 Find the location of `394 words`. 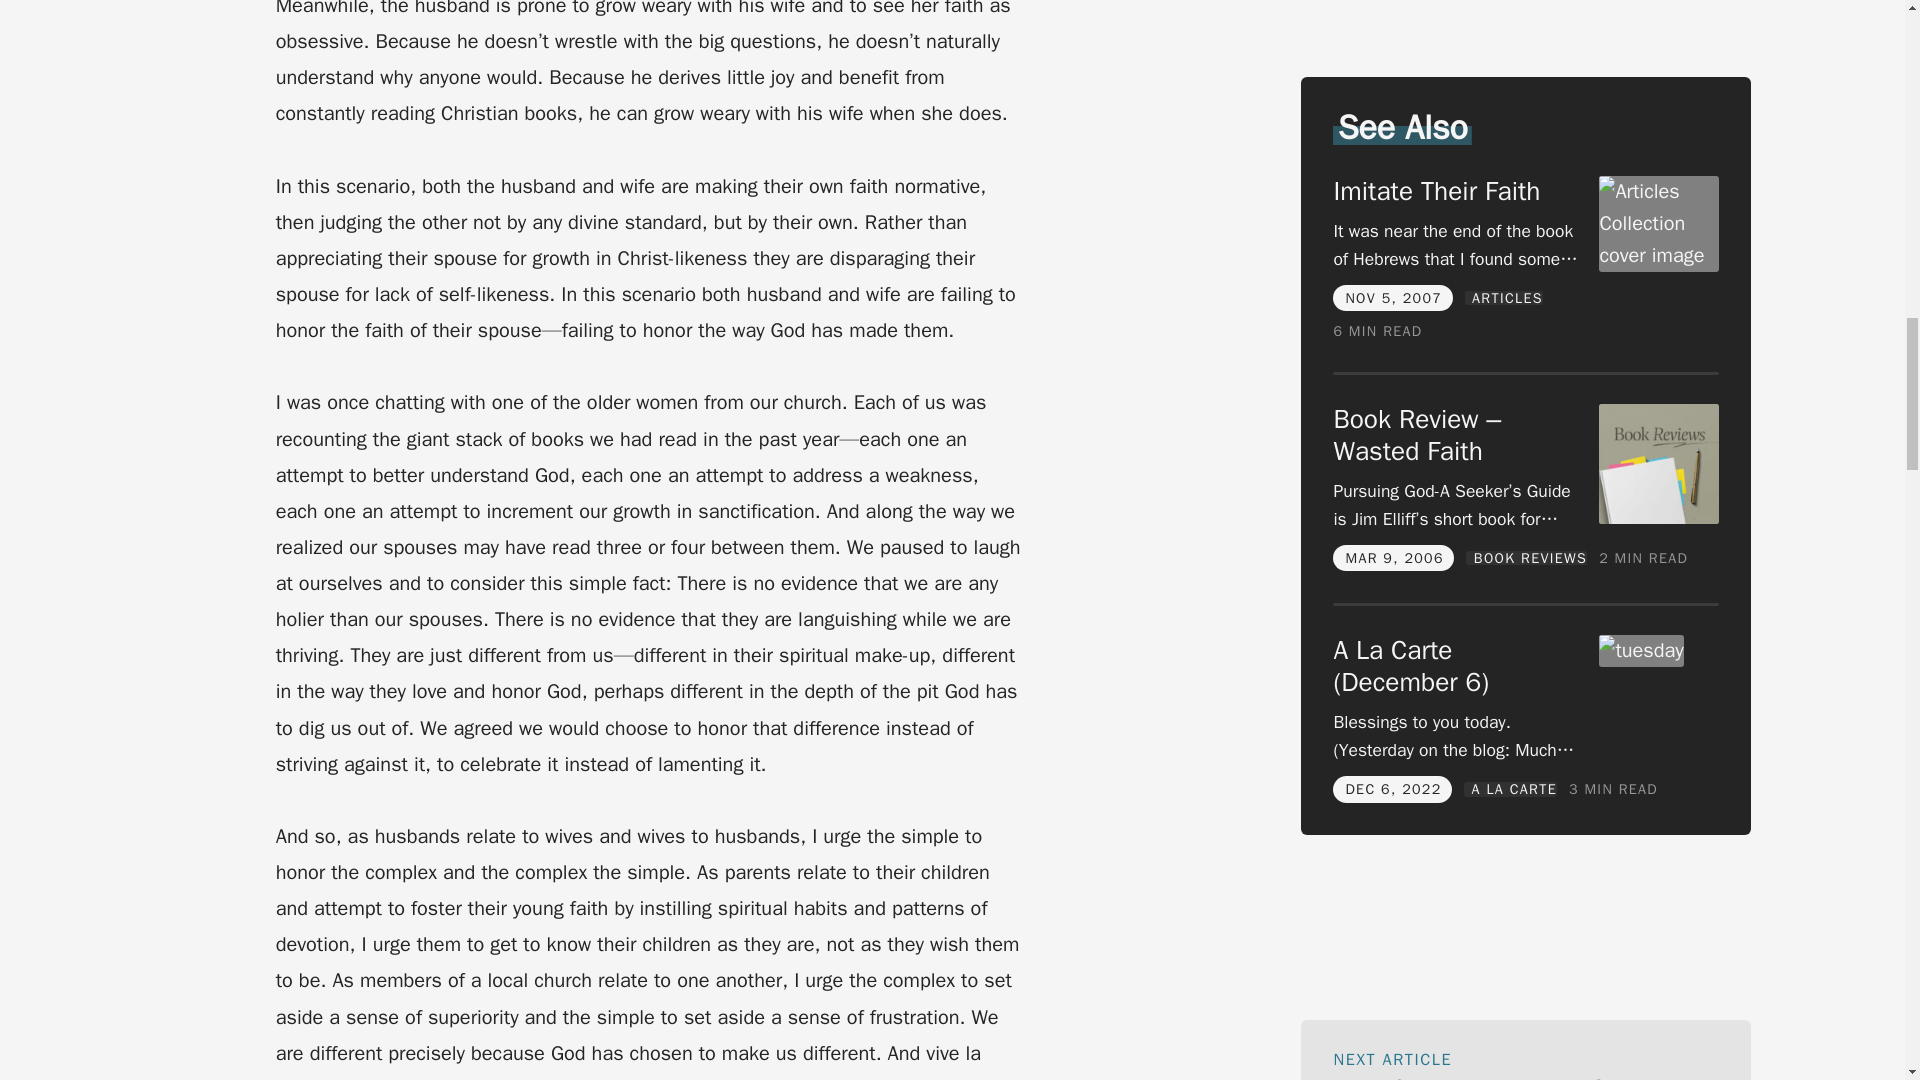

394 words is located at coordinates (1613, 658).